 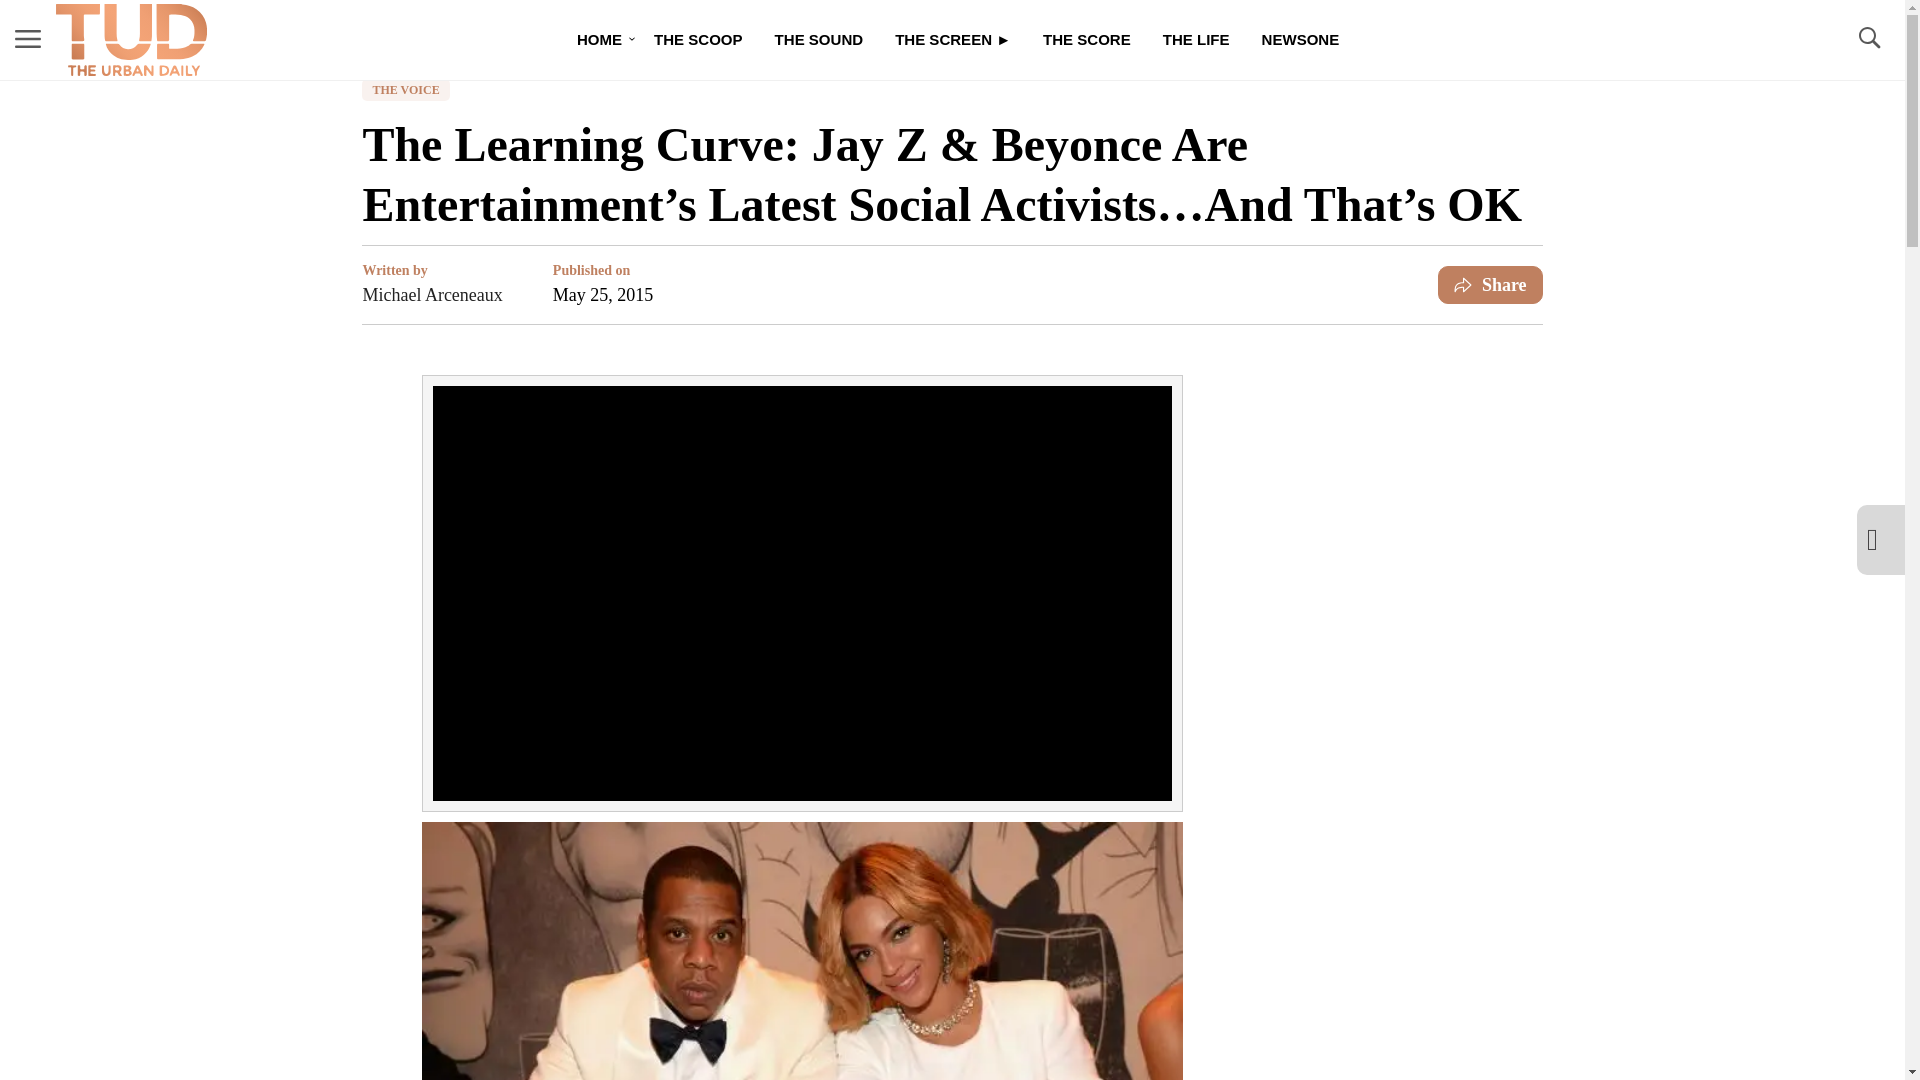 I want to click on TOGGLE SEARCH, so click(x=1868, y=38).